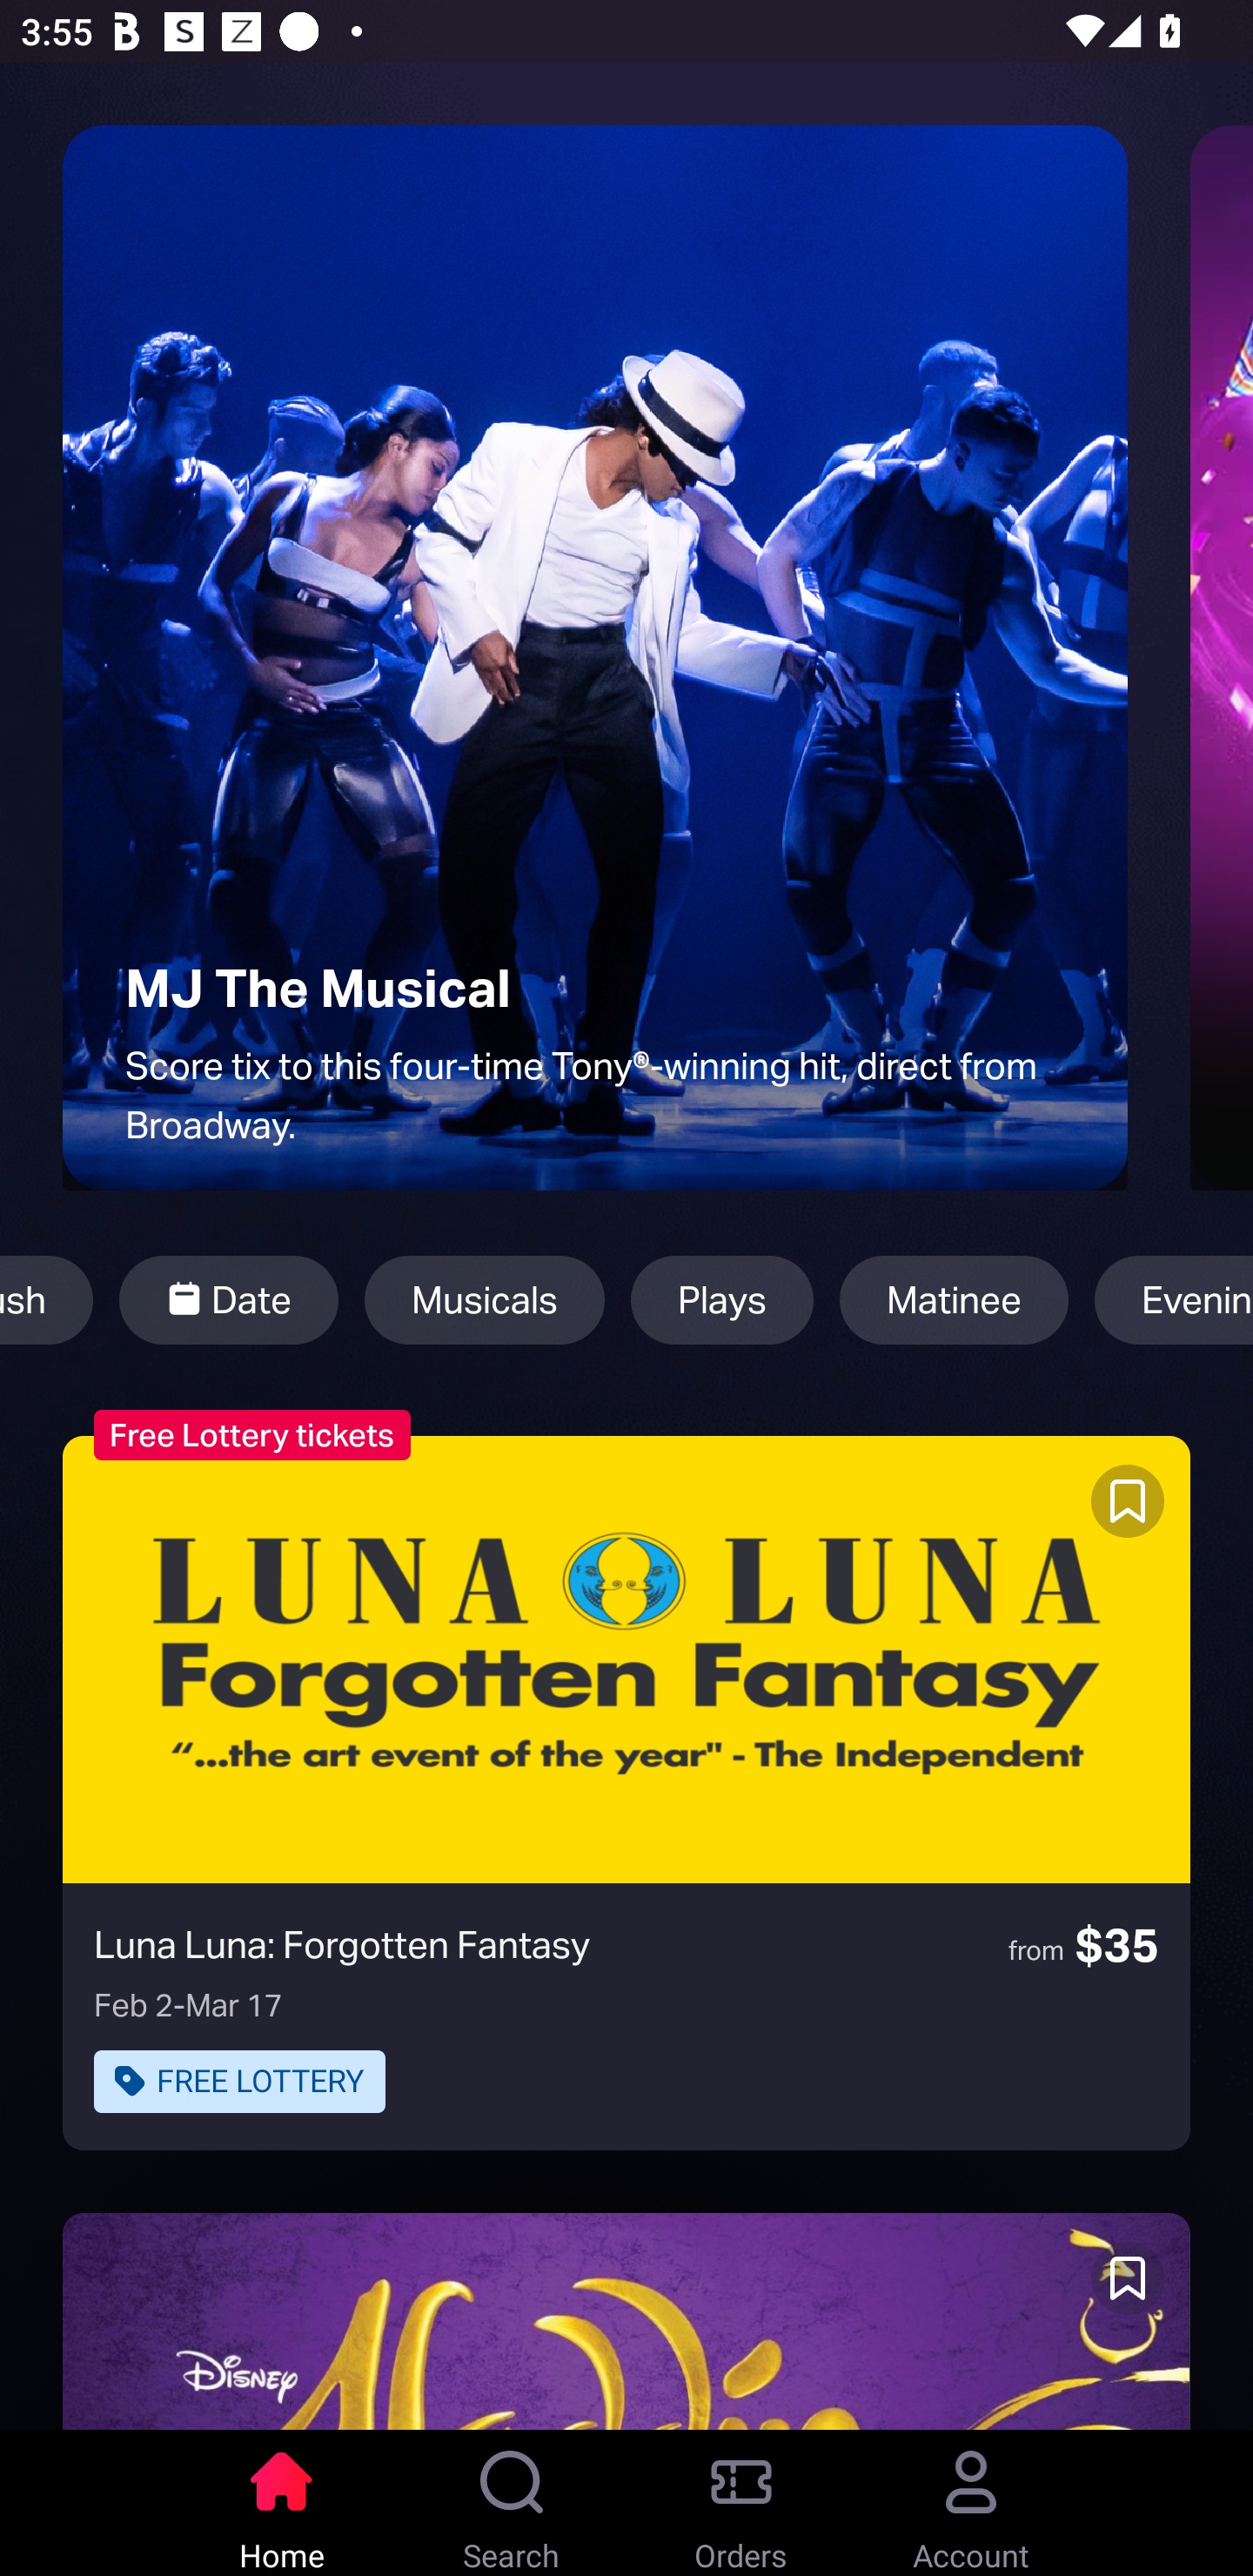  Describe the element at coordinates (721, 1300) in the screenshot. I see `Plays` at that location.